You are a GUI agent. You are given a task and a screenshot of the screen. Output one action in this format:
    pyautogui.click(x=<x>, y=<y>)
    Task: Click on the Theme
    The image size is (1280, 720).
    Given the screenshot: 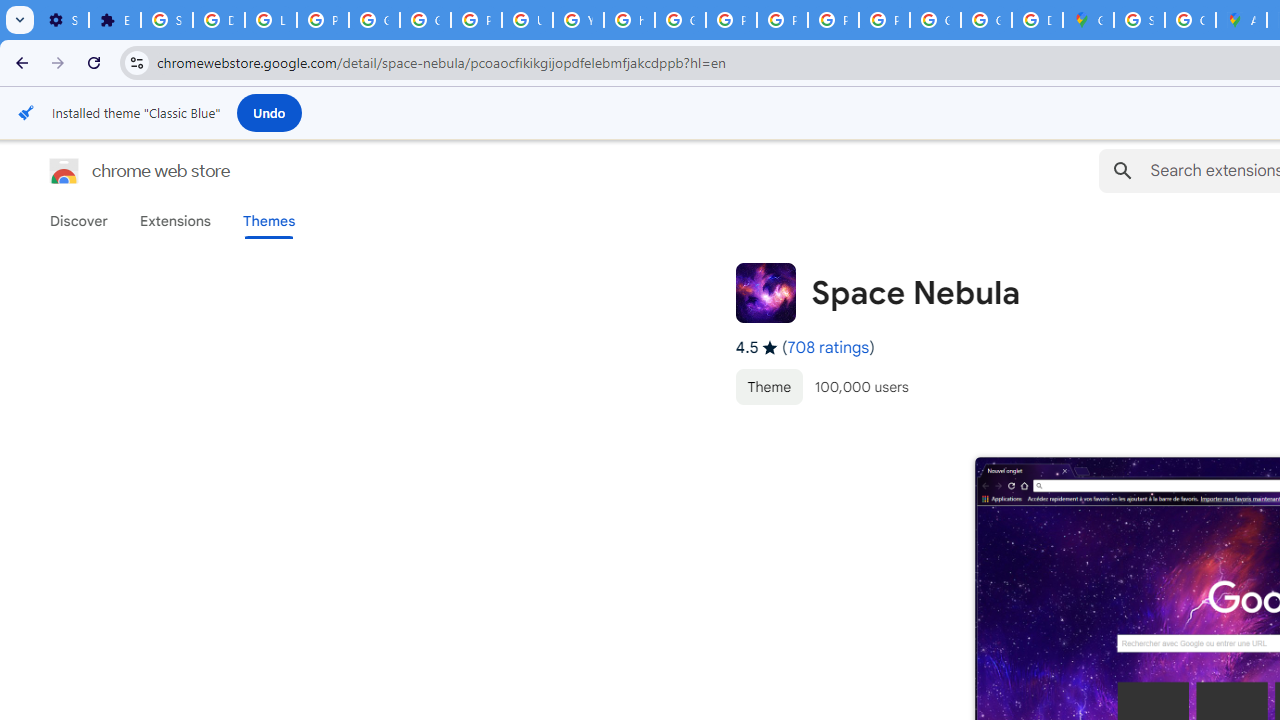 What is the action you would take?
    pyautogui.click(x=768, y=386)
    